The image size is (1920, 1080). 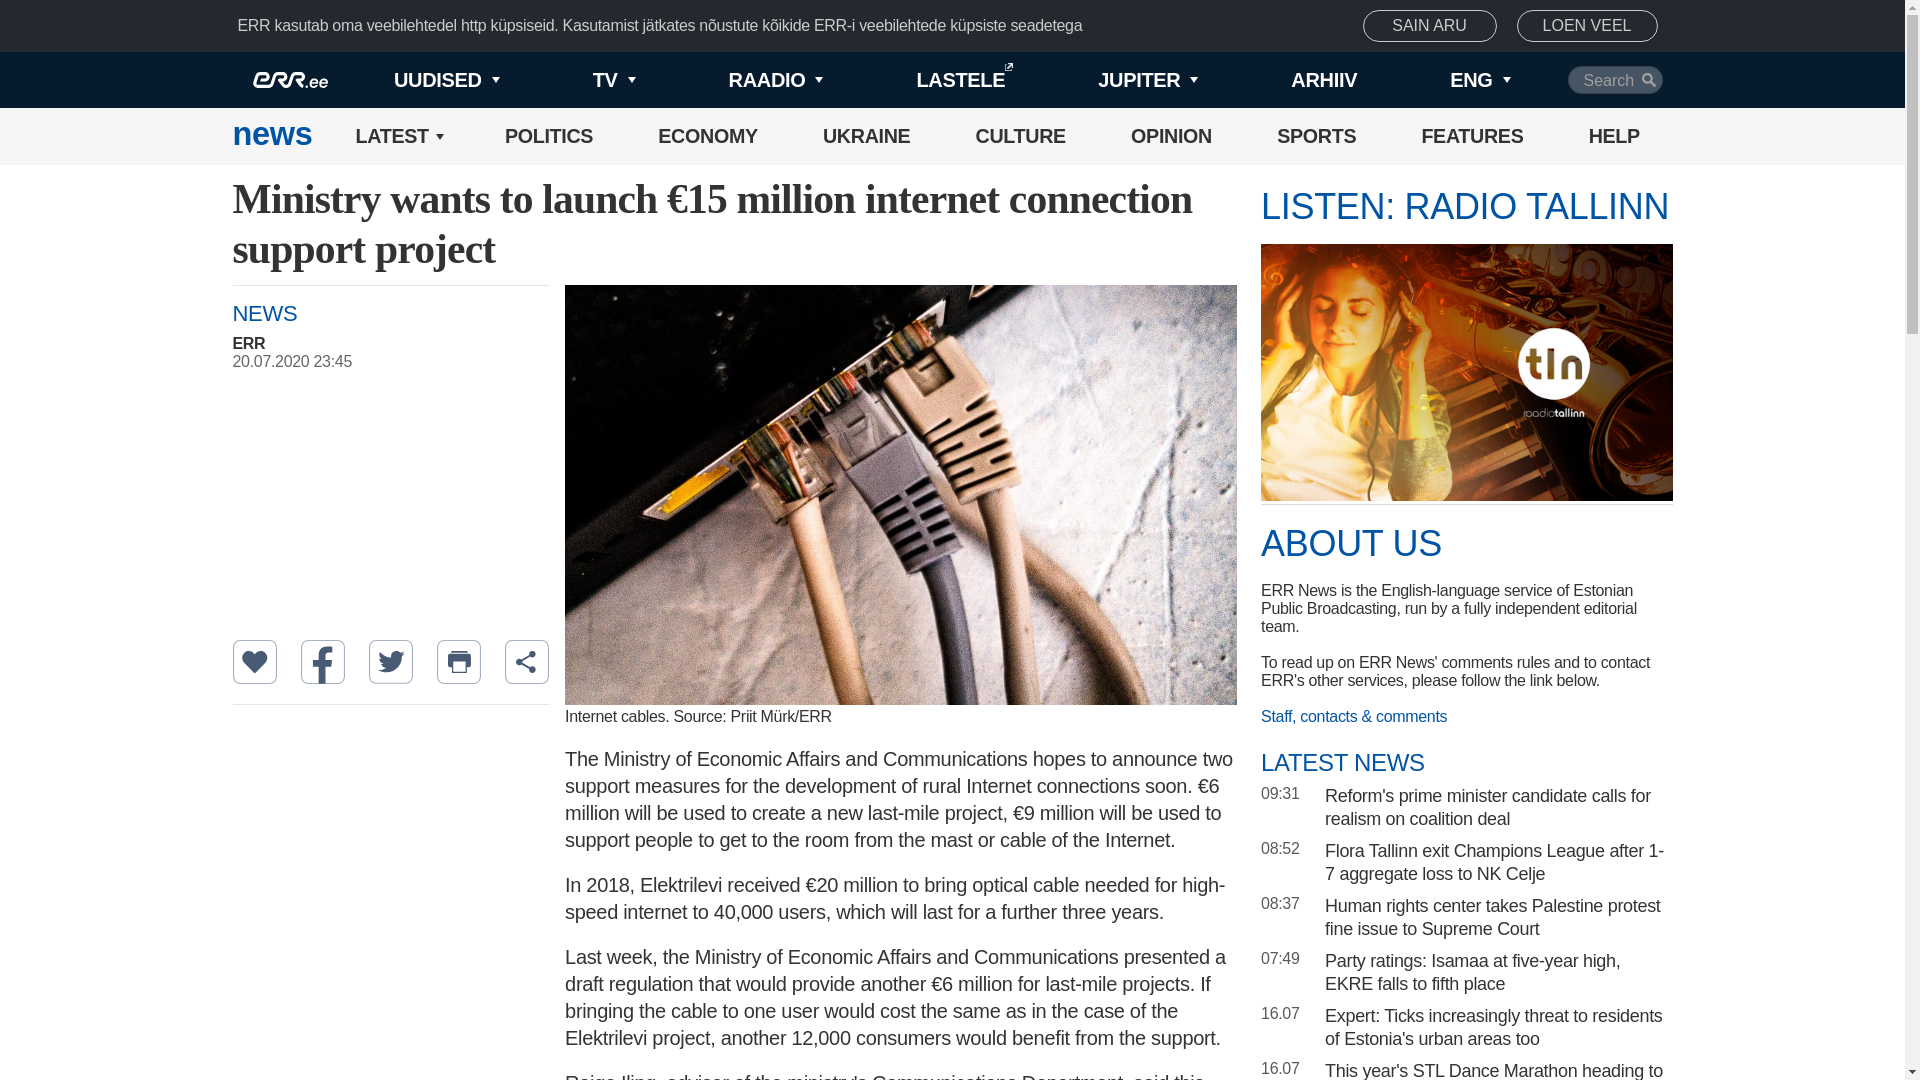 I want to click on UUDISED, so click(x=414, y=80).